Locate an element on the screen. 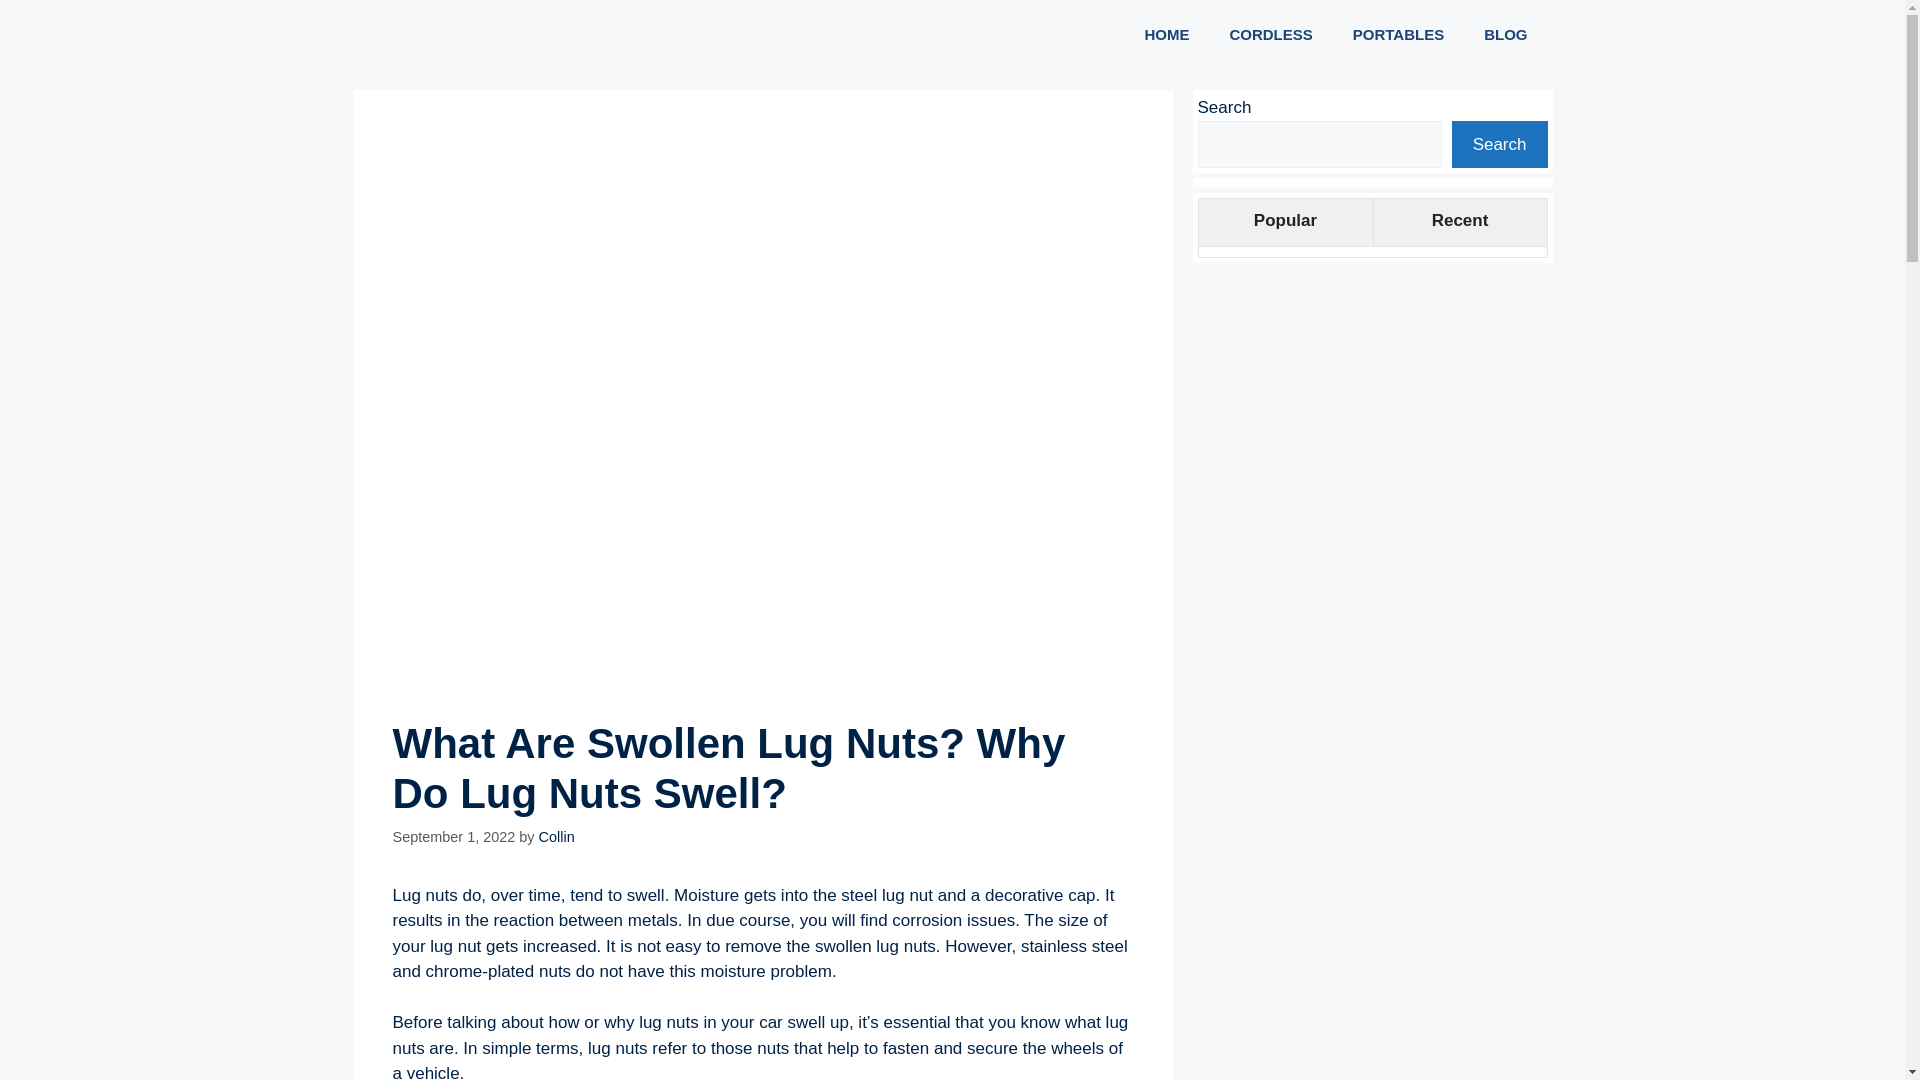  PORTABLES is located at coordinates (1398, 34).